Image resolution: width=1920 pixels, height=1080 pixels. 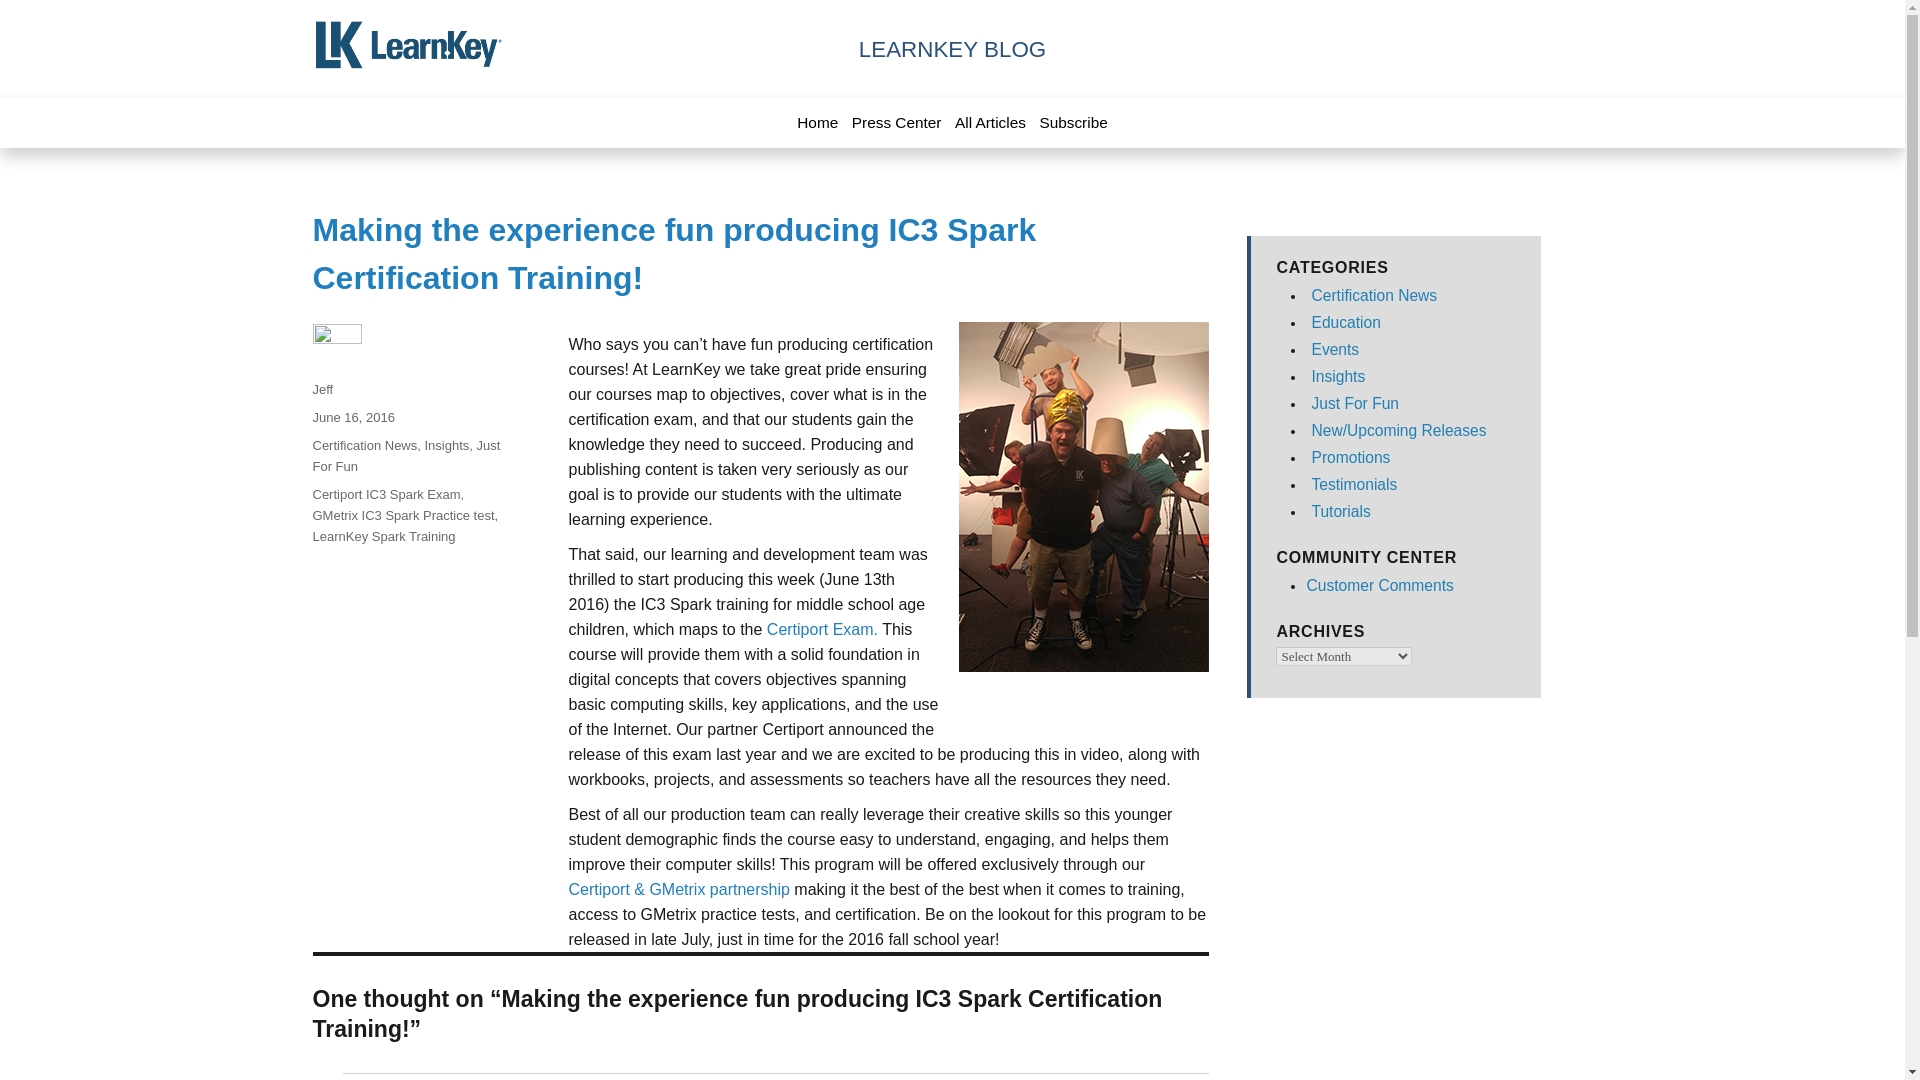 I want to click on Certification News, so click(x=1374, y=295).